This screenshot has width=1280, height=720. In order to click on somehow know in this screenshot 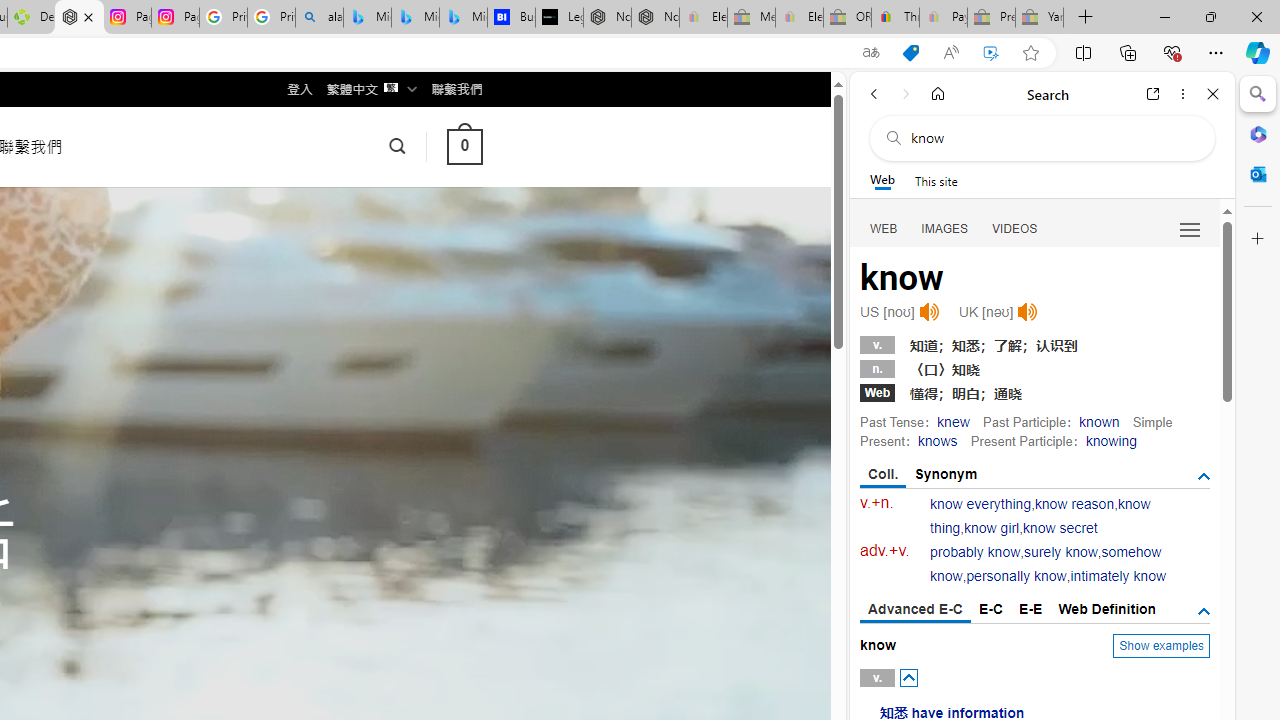, I will do `click(1046, 564)`.